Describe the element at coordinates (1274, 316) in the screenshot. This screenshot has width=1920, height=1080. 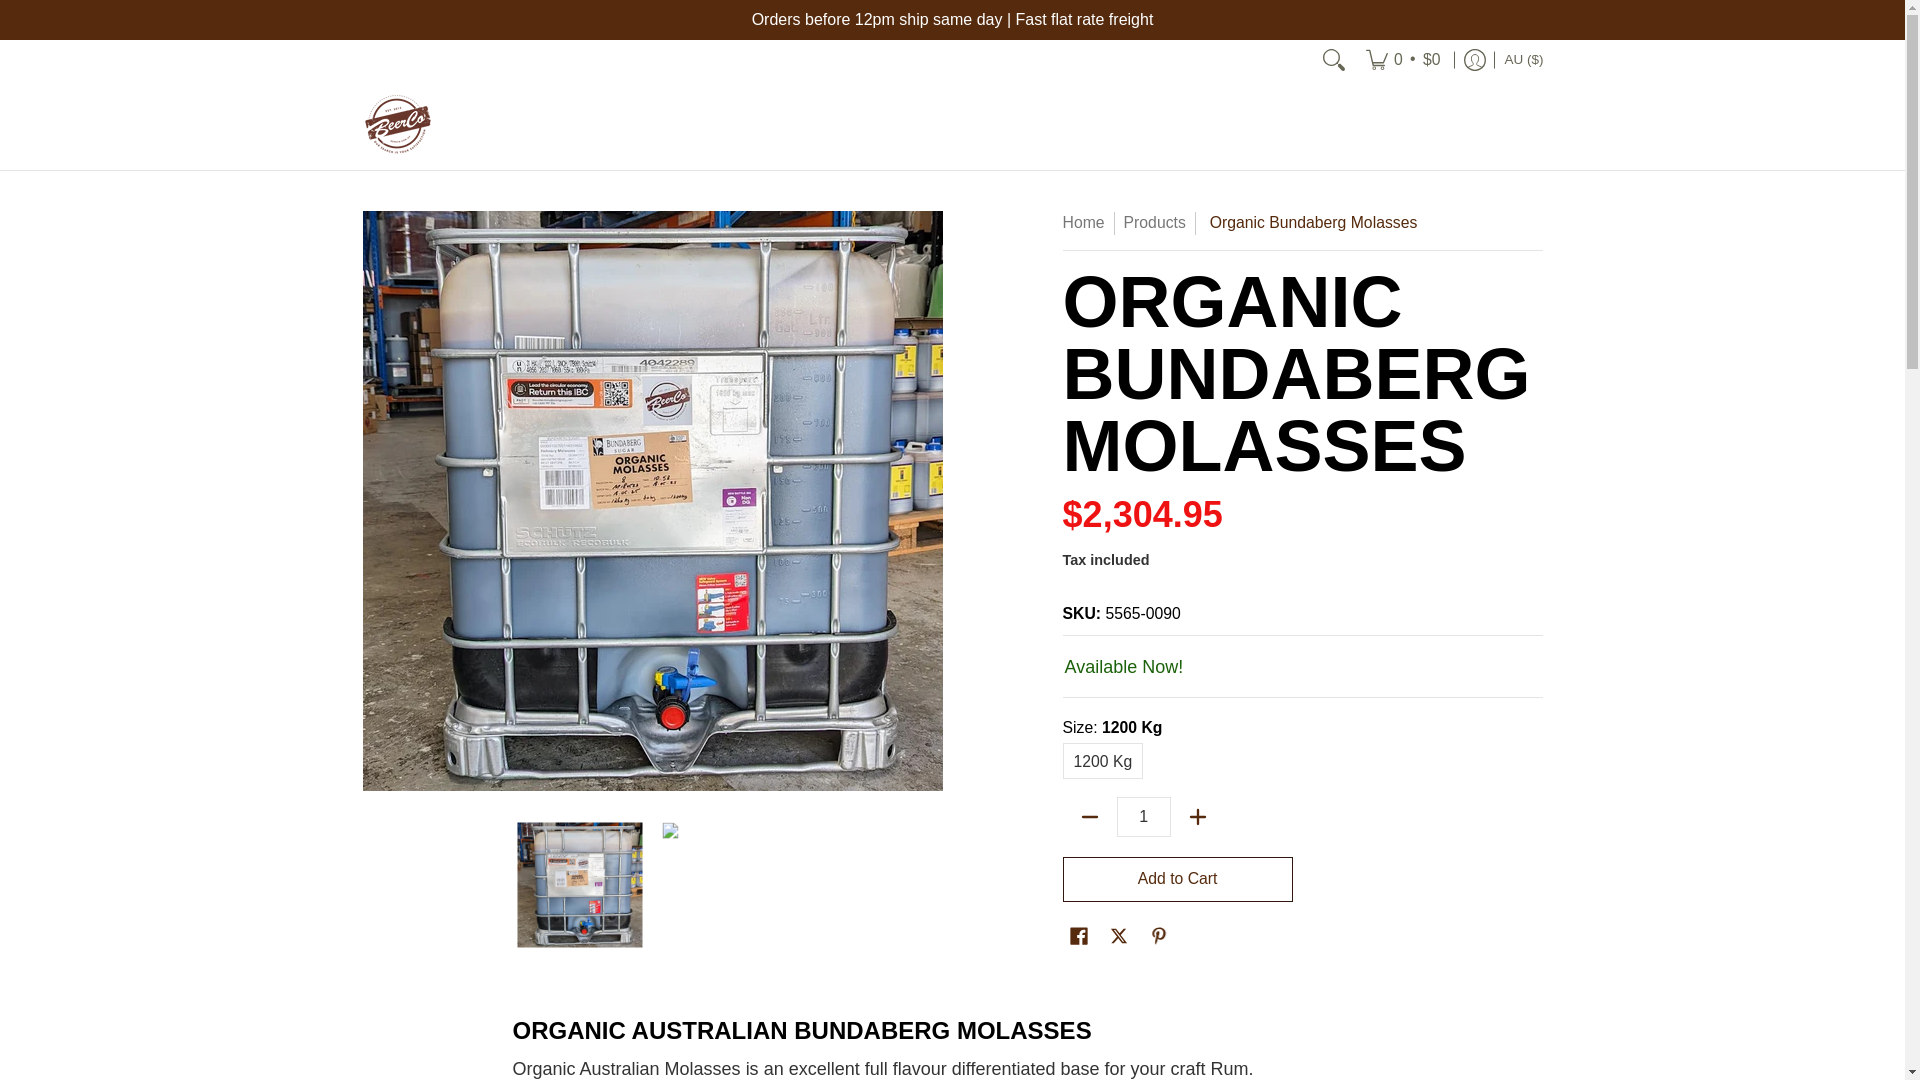
I see `CV` at that location.